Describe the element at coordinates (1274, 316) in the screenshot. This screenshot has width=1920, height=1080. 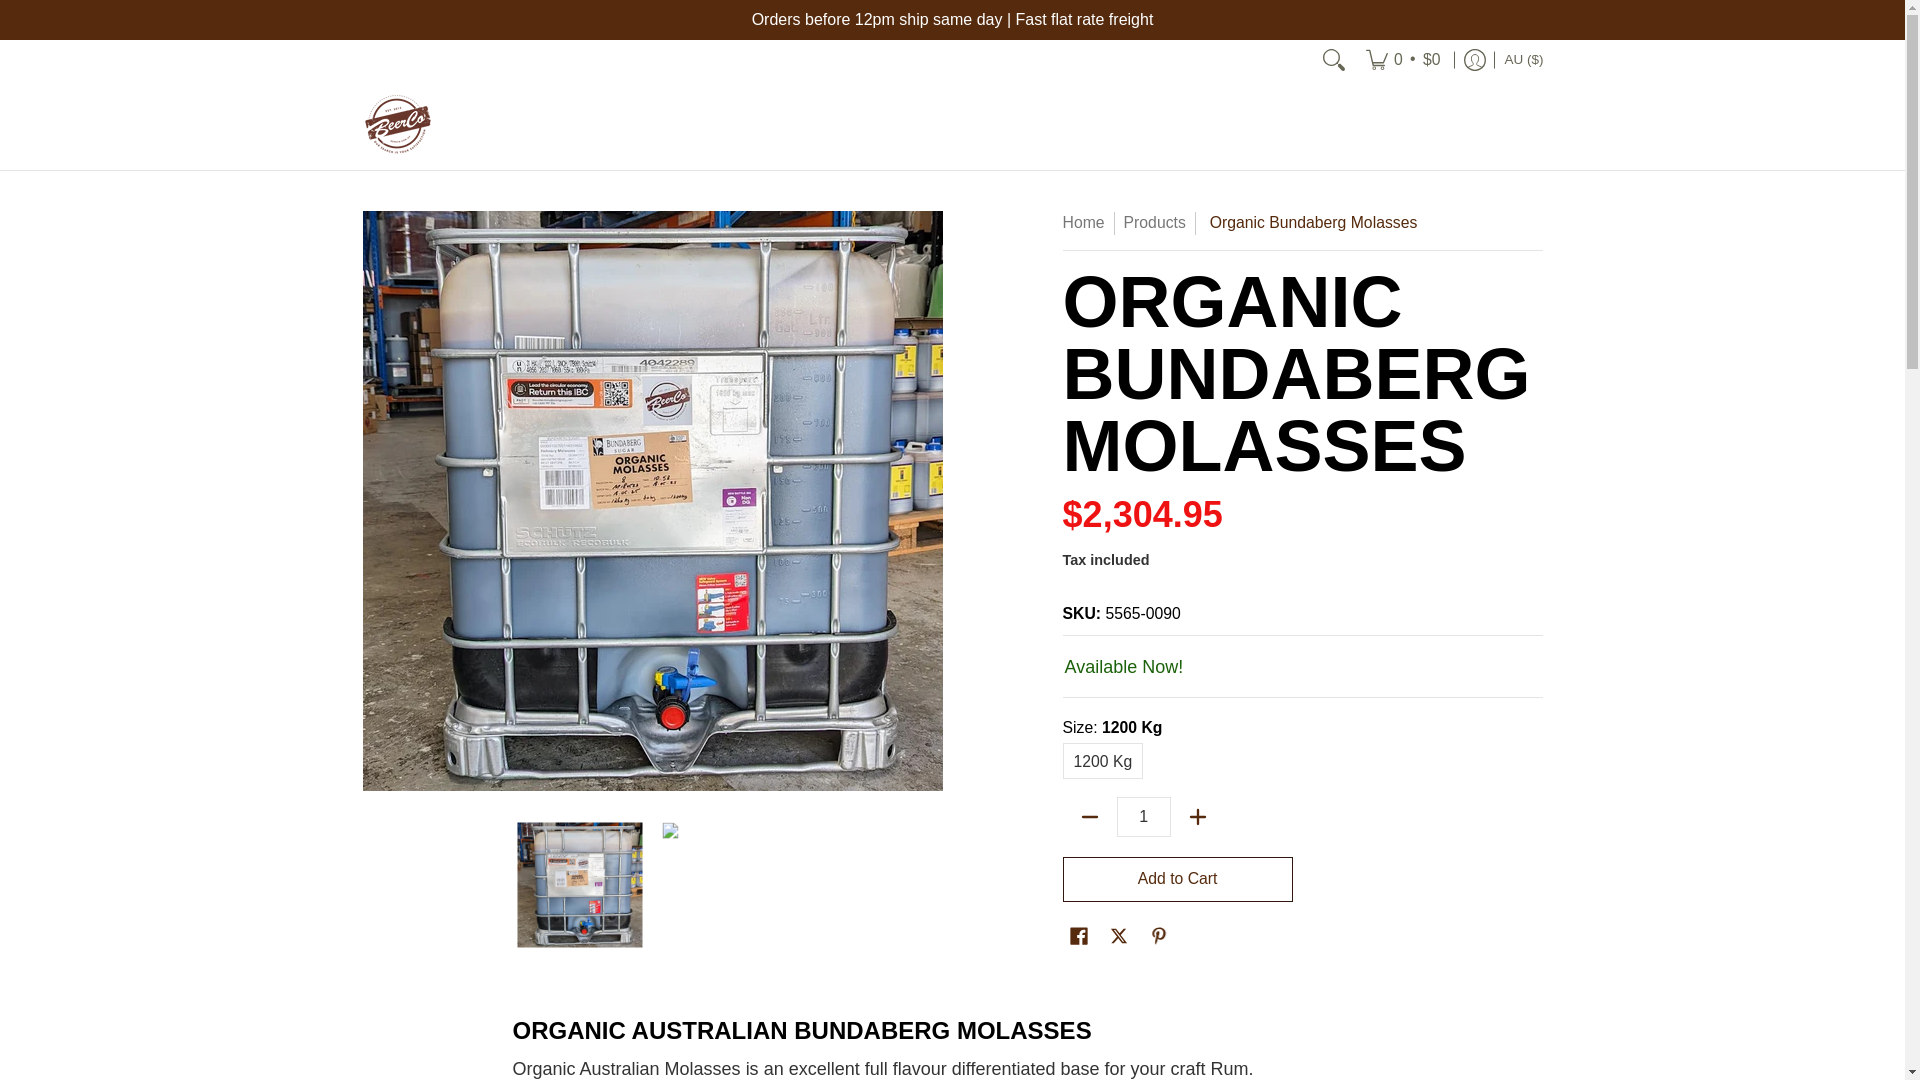
I see `CV` at that location.